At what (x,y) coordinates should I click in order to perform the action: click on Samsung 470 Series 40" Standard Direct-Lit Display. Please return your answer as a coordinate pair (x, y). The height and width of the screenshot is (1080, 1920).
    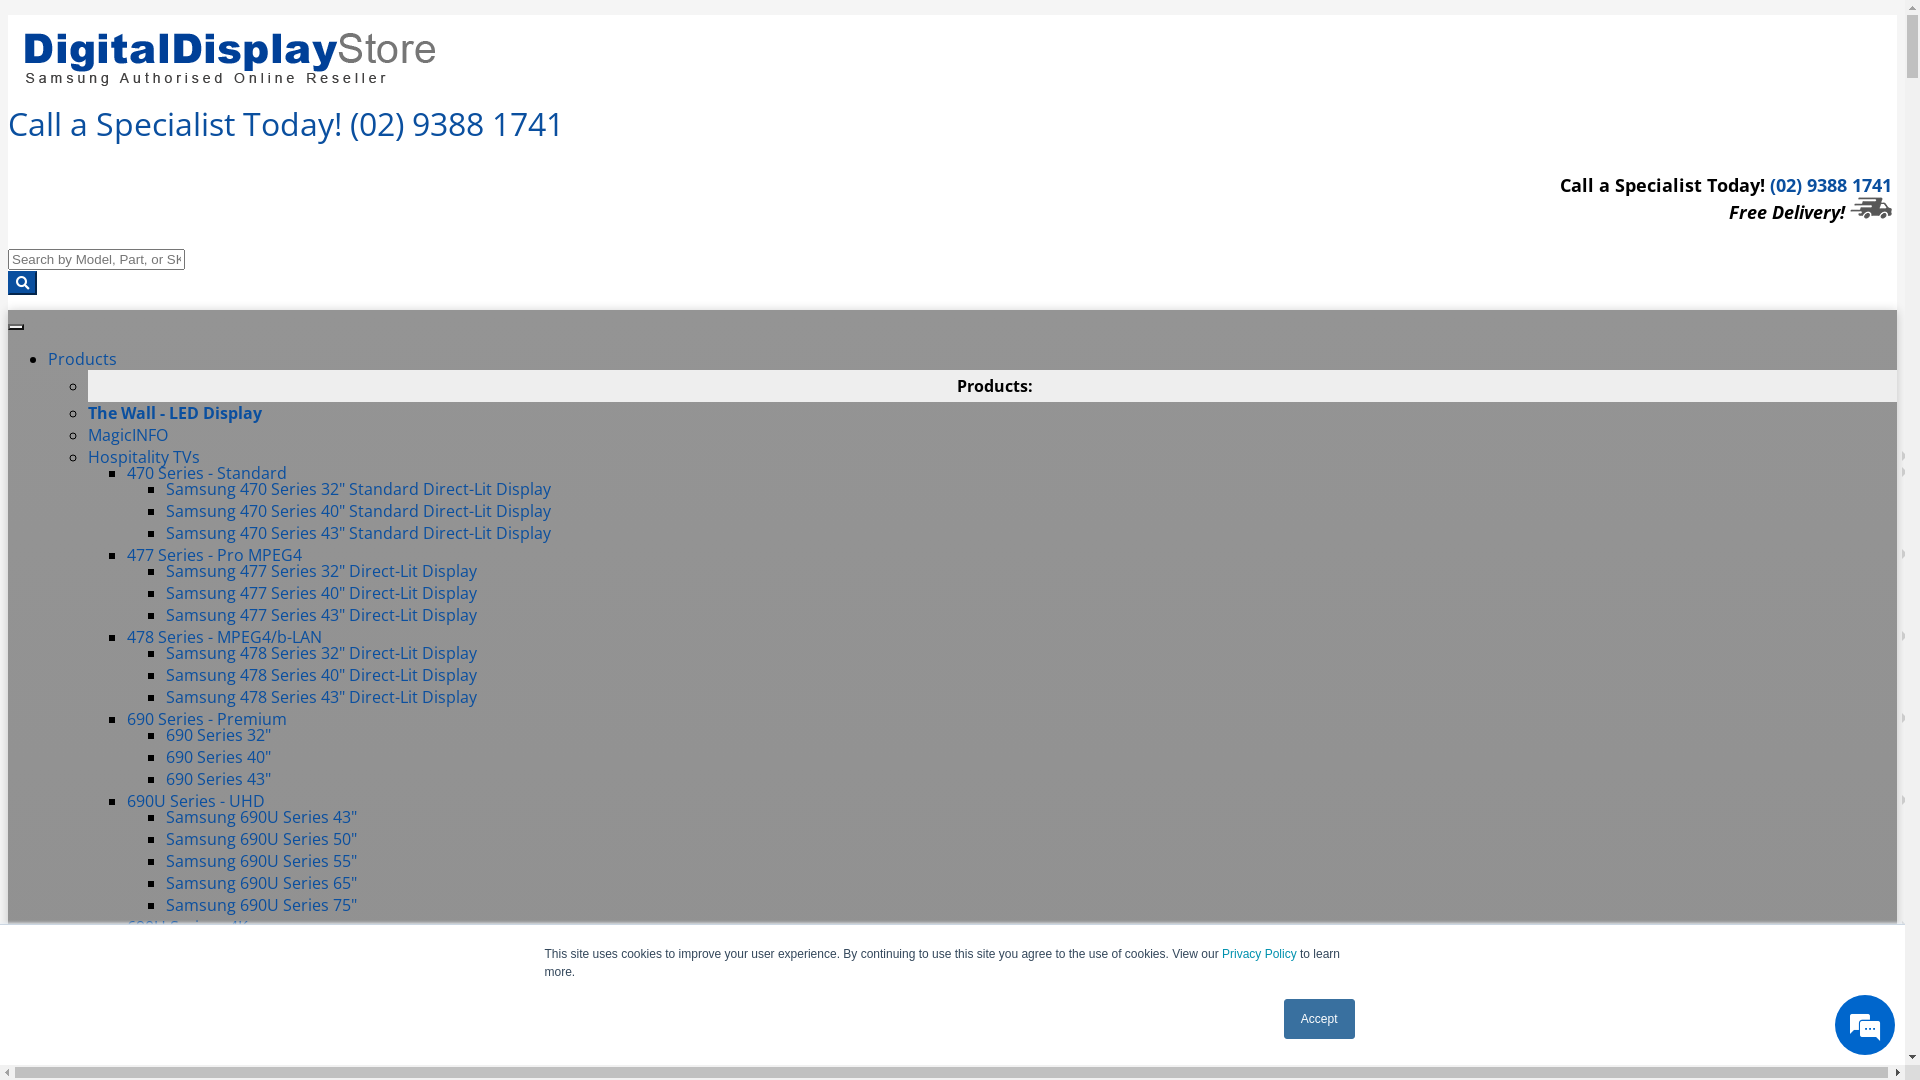
    Looking at the image, I should click on (358, 511).